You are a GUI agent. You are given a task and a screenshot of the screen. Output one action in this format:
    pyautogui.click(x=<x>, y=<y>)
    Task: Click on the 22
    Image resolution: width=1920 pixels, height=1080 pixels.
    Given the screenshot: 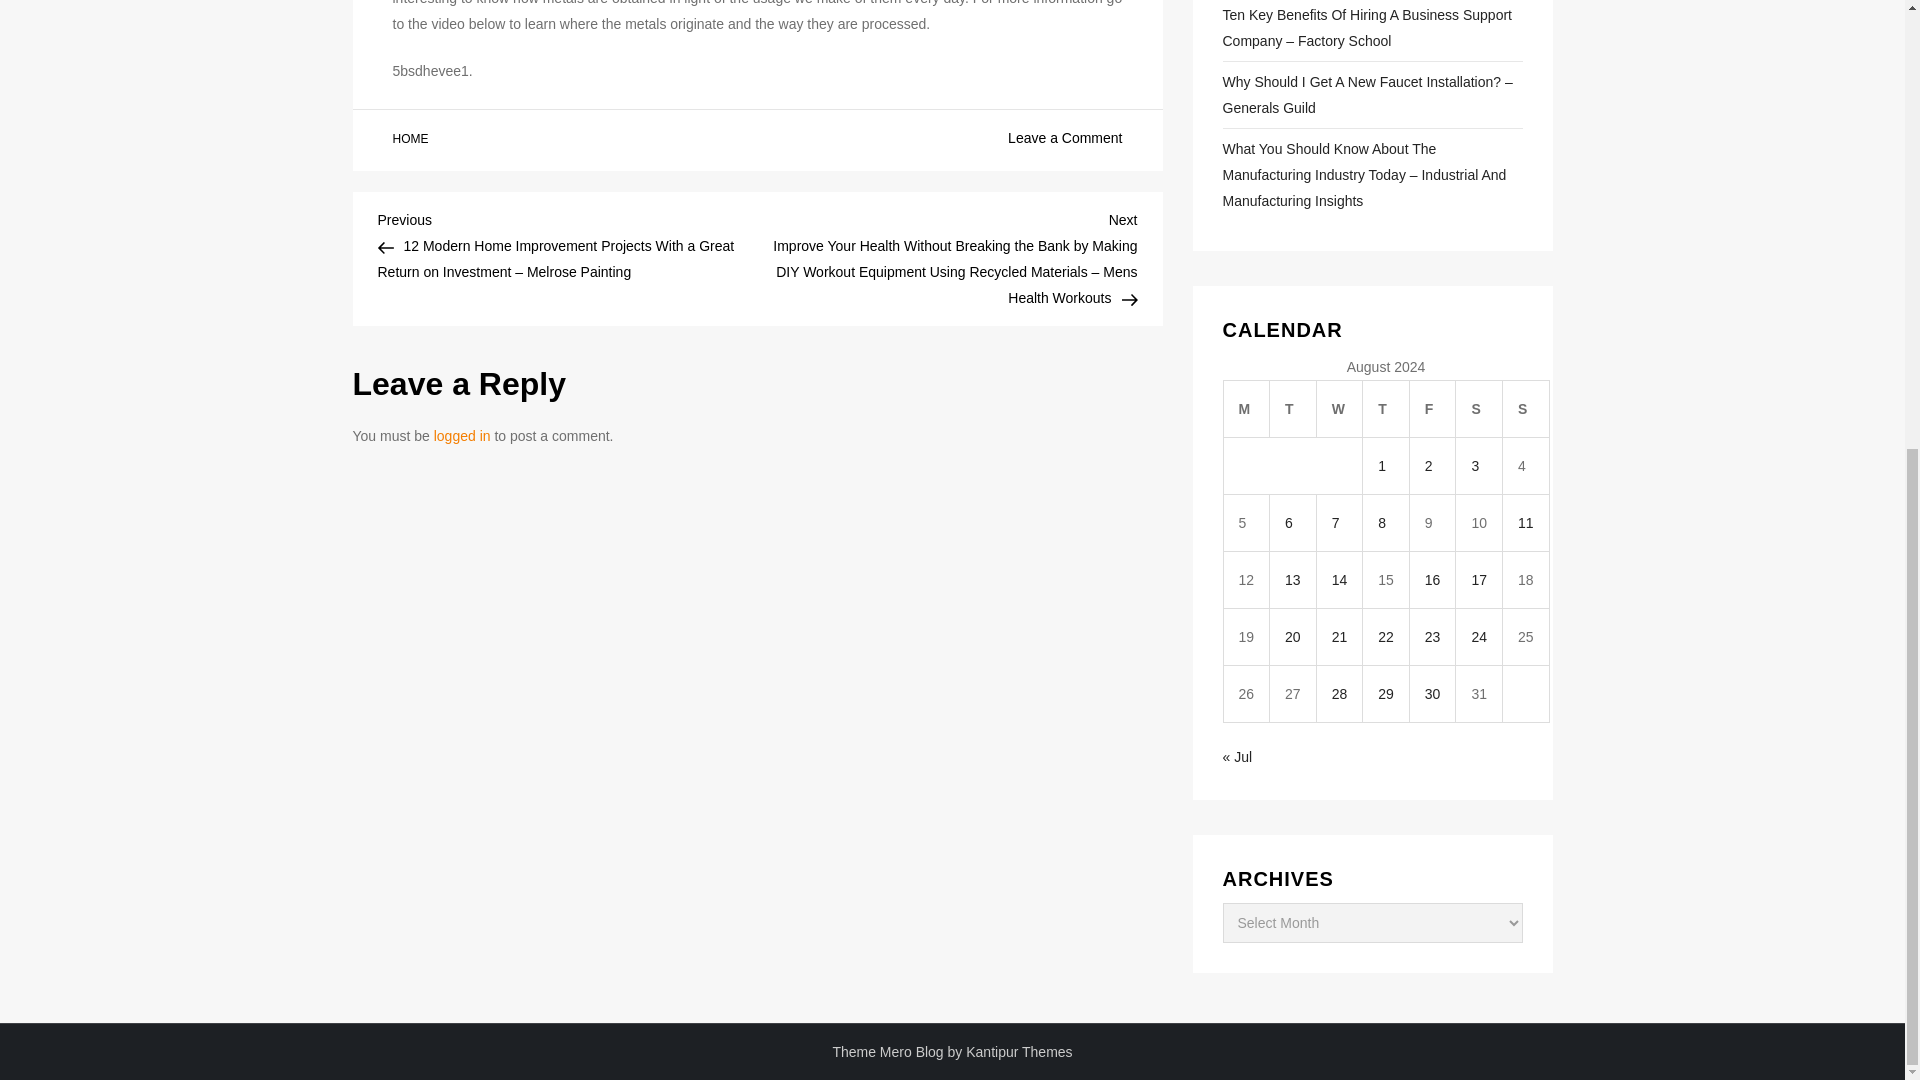 What is the action you would take?
    pyautogui.click(x=1386, y=636)
    